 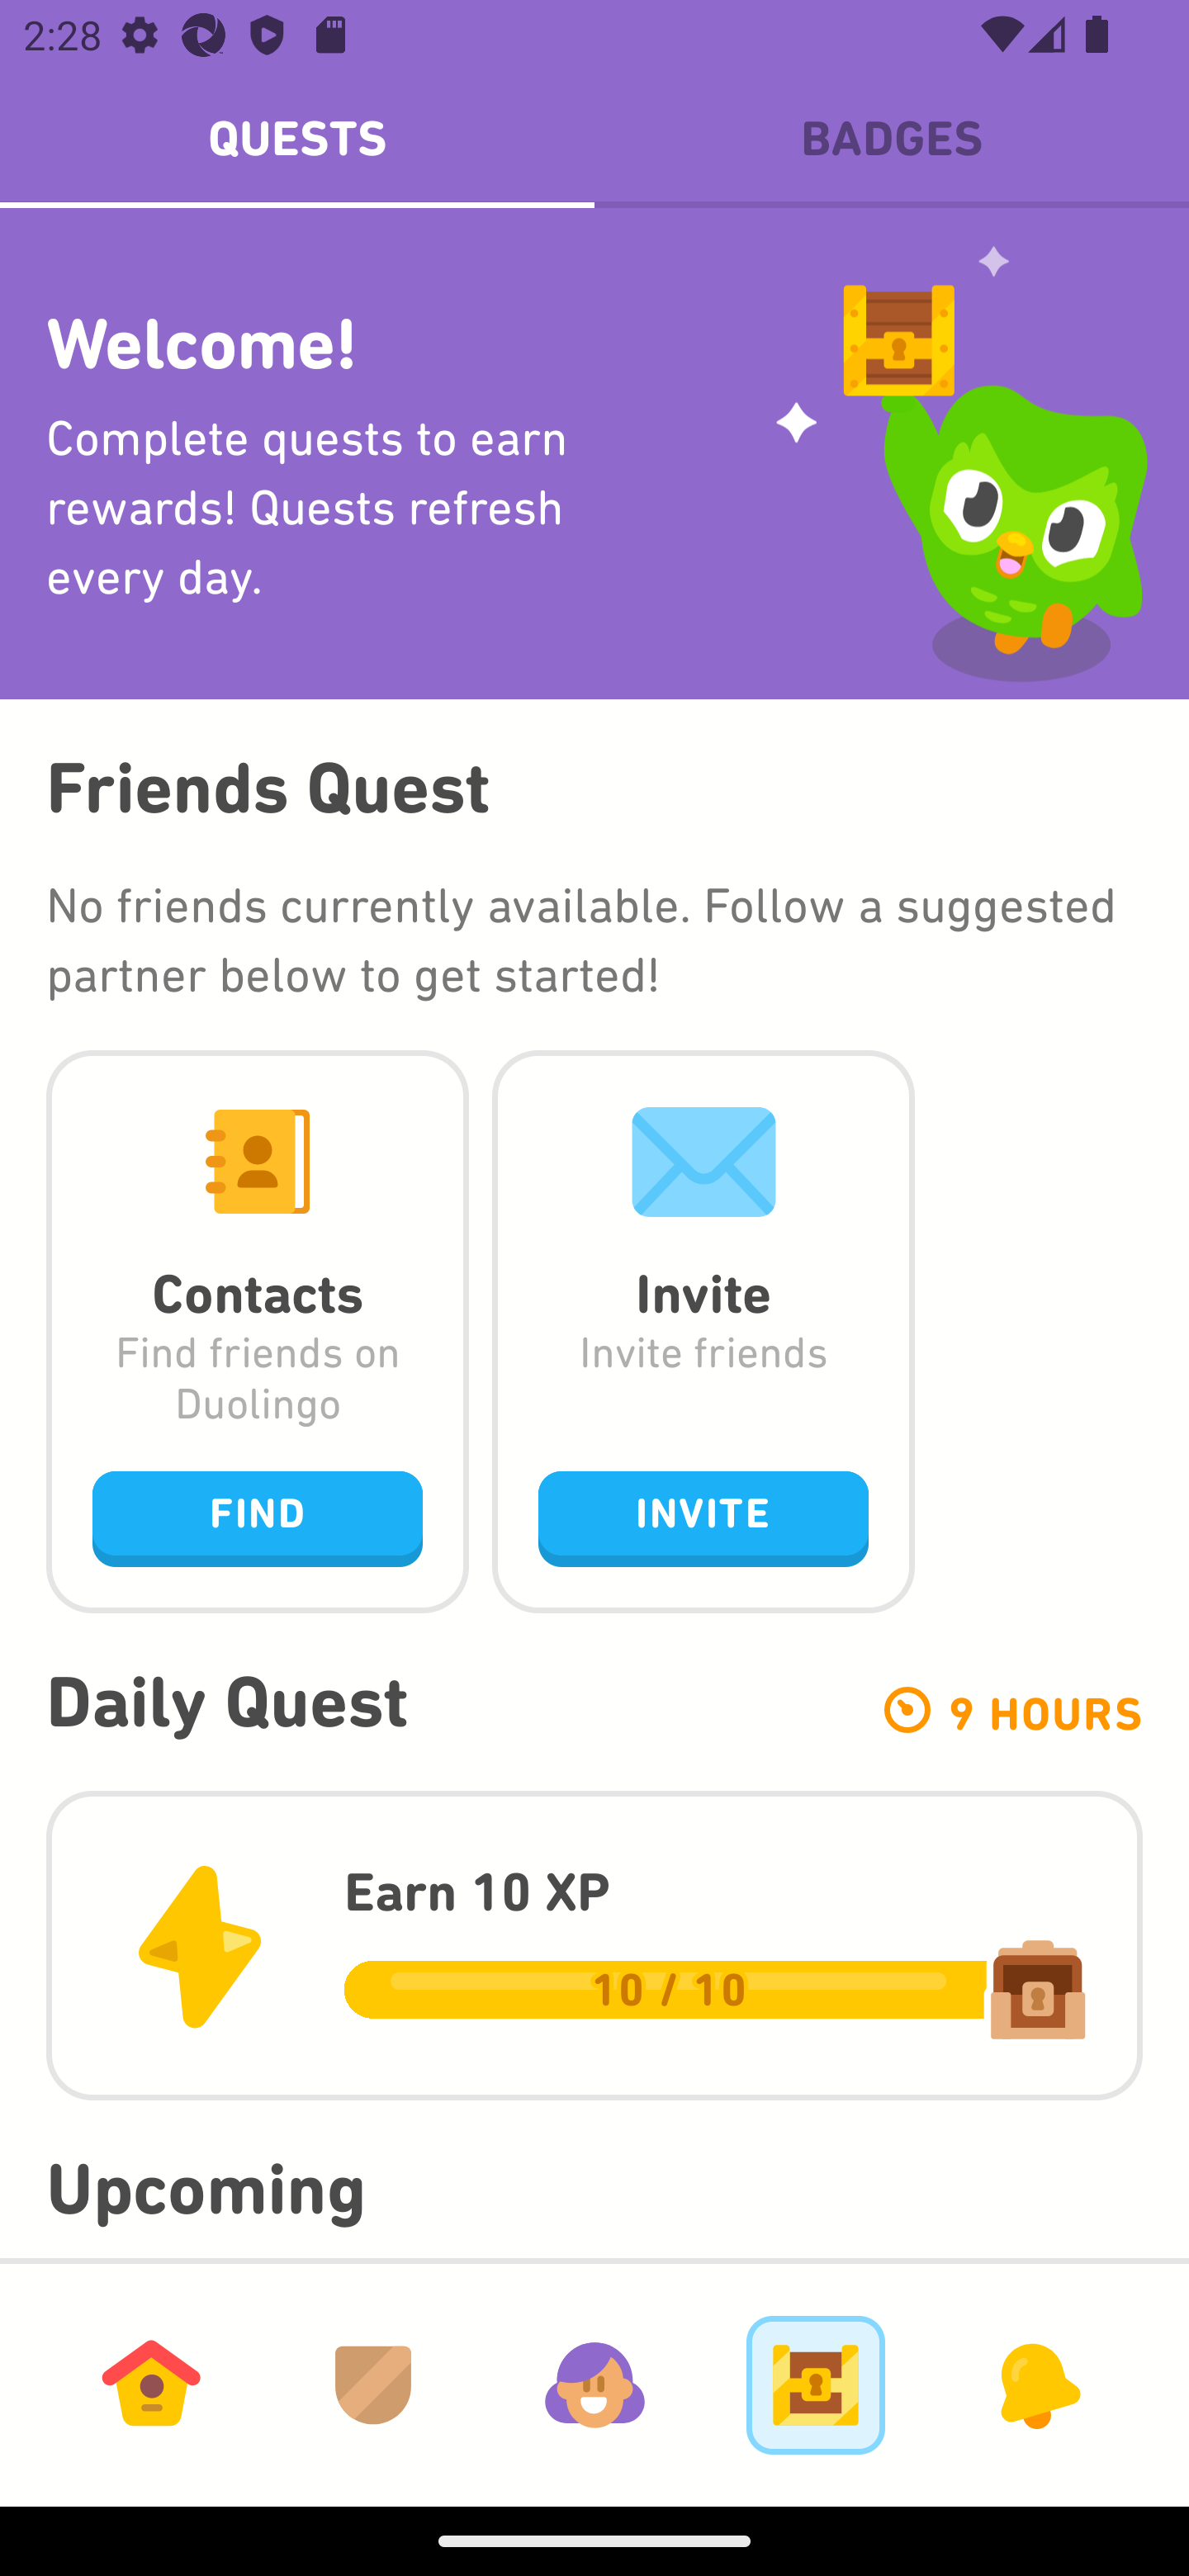 I want to click on News Tab, so click(x=1037, y=2384).